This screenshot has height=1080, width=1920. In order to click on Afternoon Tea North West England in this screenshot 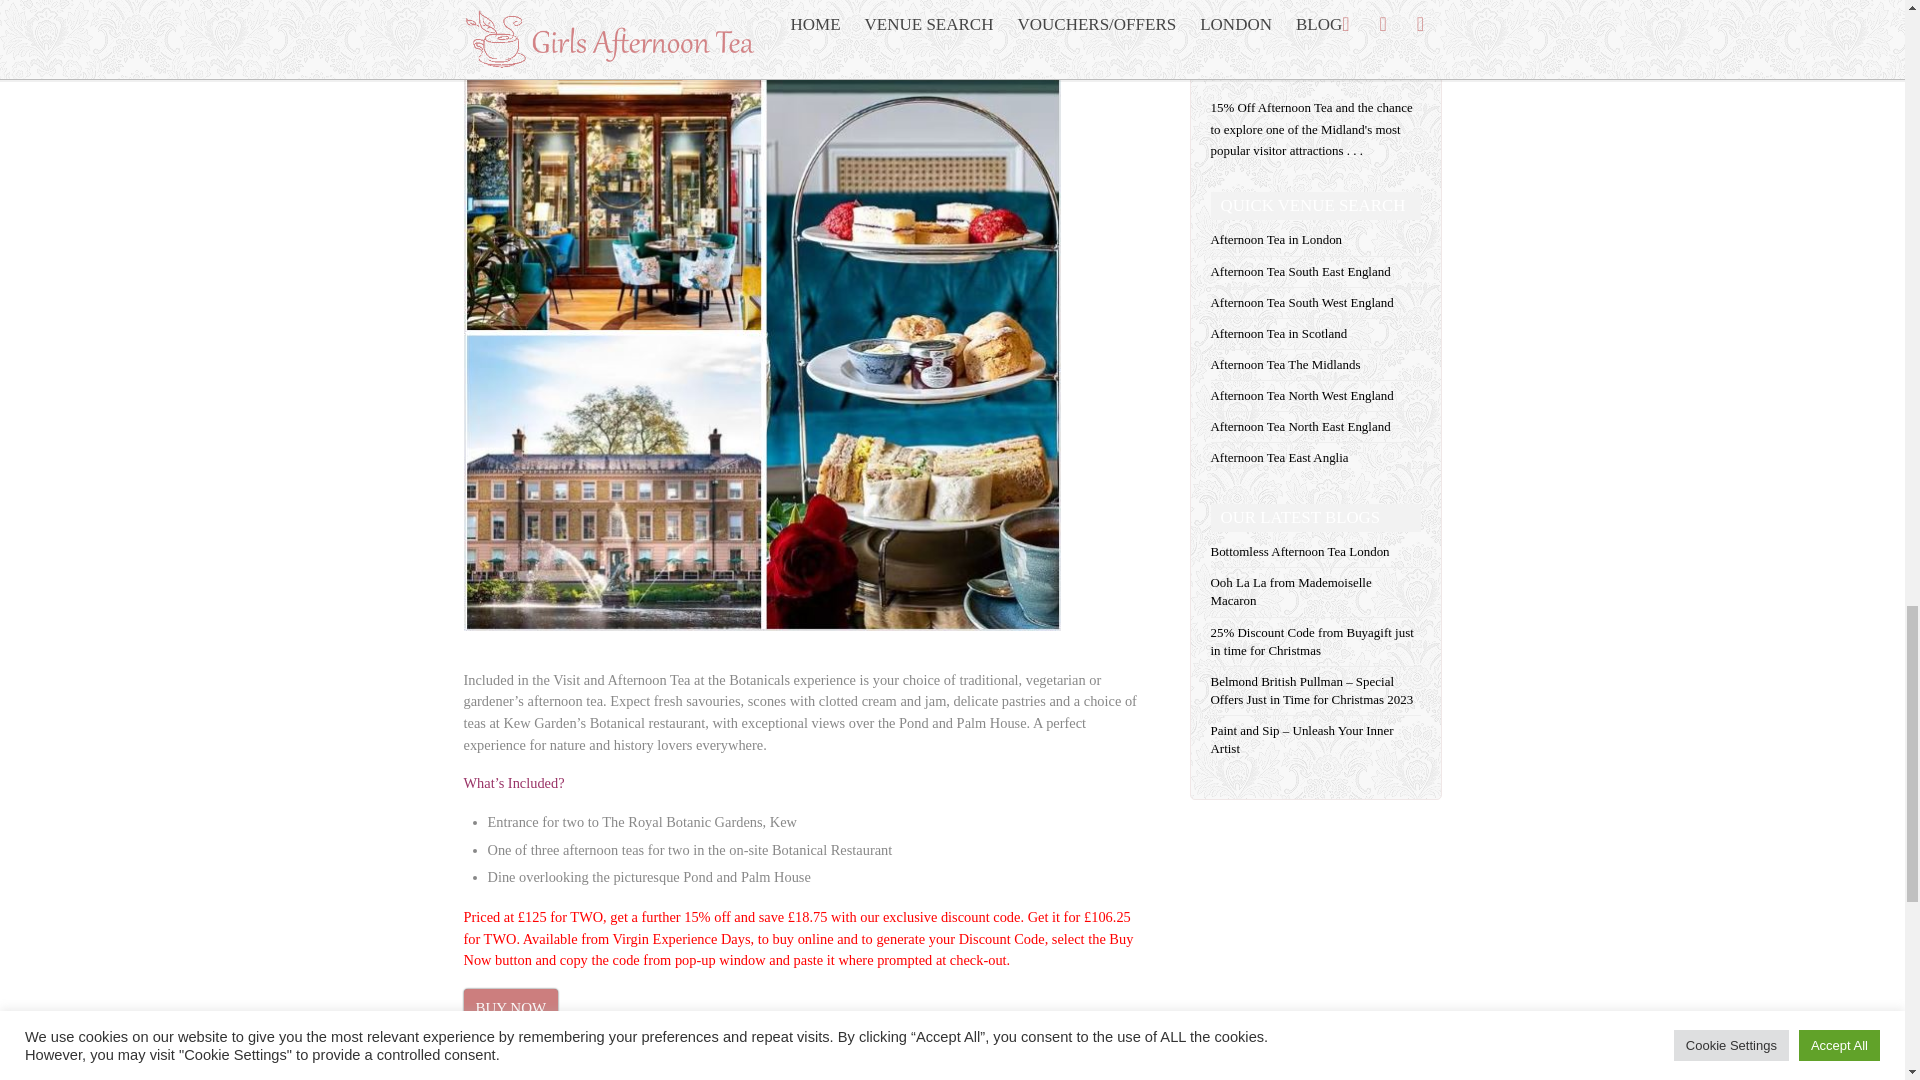, I will do `click(1301, 394)`.